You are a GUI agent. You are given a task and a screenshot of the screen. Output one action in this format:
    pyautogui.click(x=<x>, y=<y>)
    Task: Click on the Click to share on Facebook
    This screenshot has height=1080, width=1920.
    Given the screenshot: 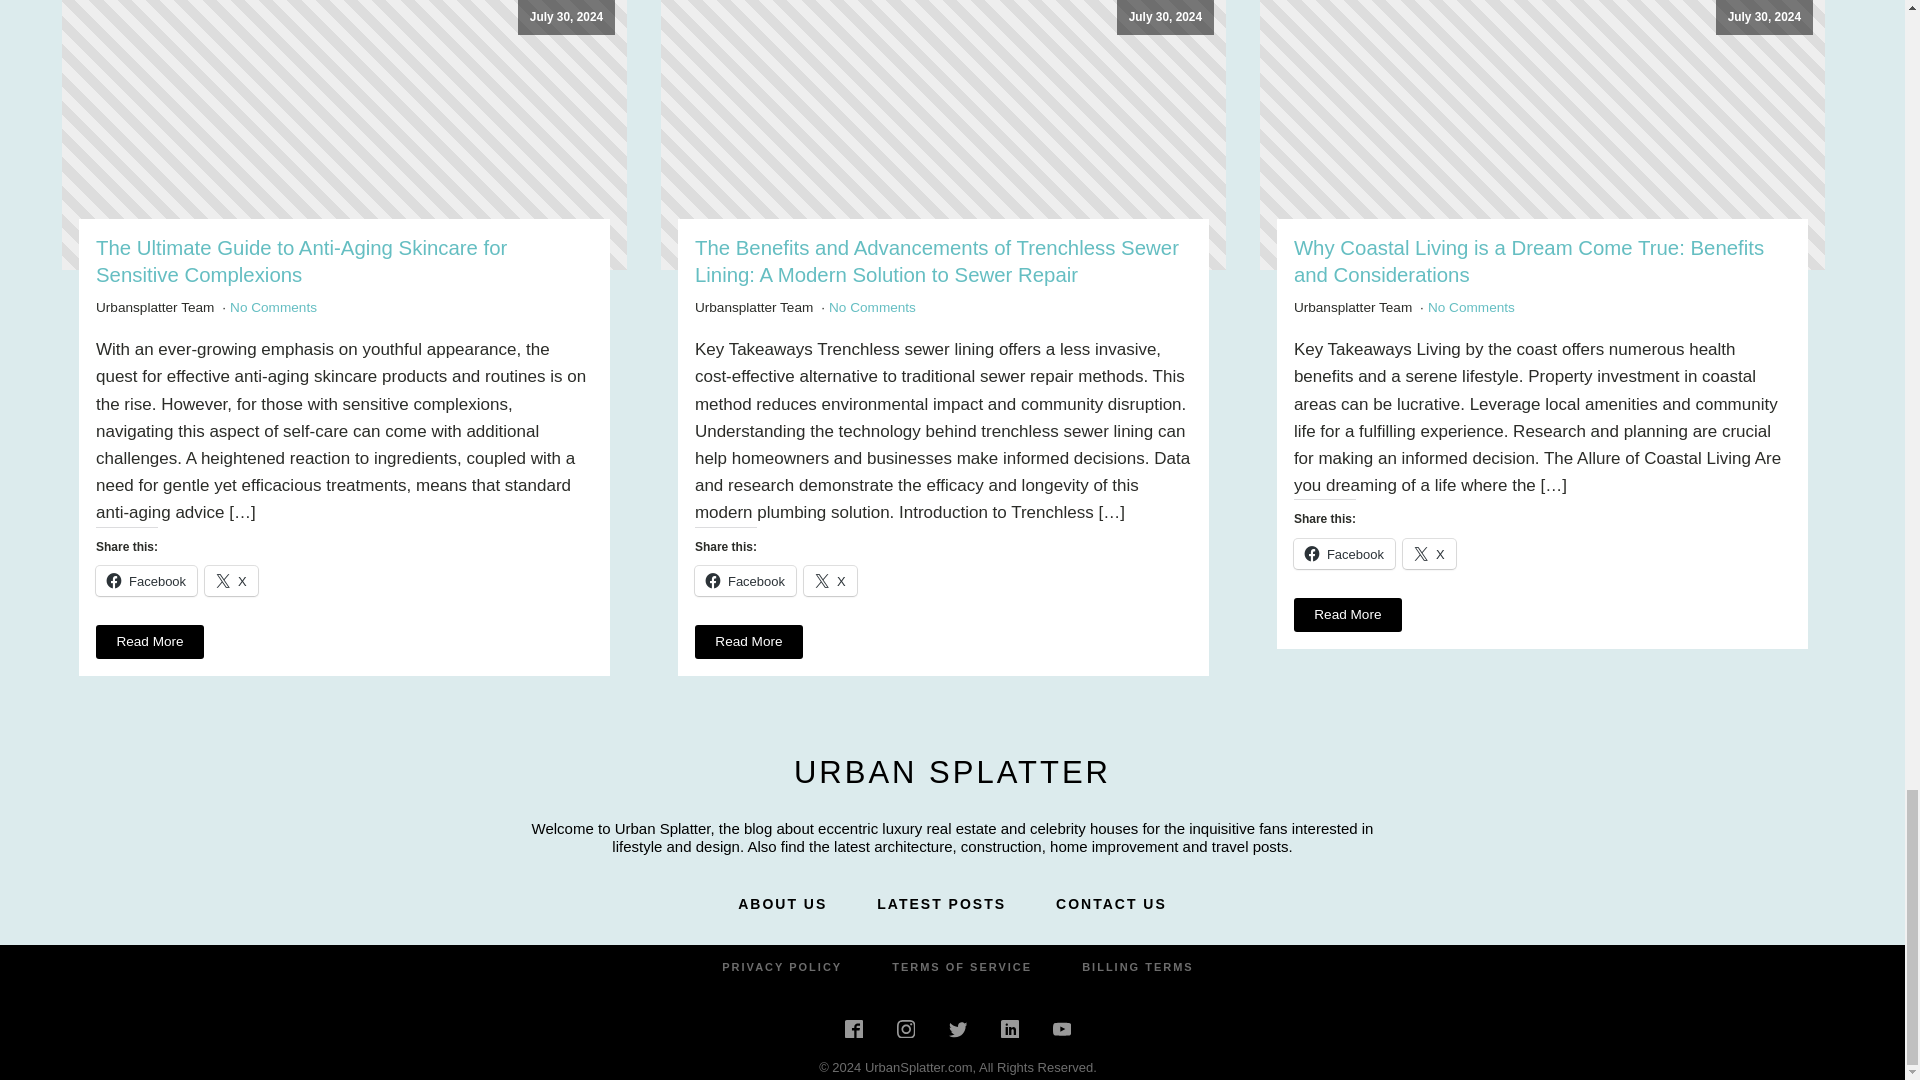 What is the action you would take?
    pyautogui.click(x=1344, y=554)
    